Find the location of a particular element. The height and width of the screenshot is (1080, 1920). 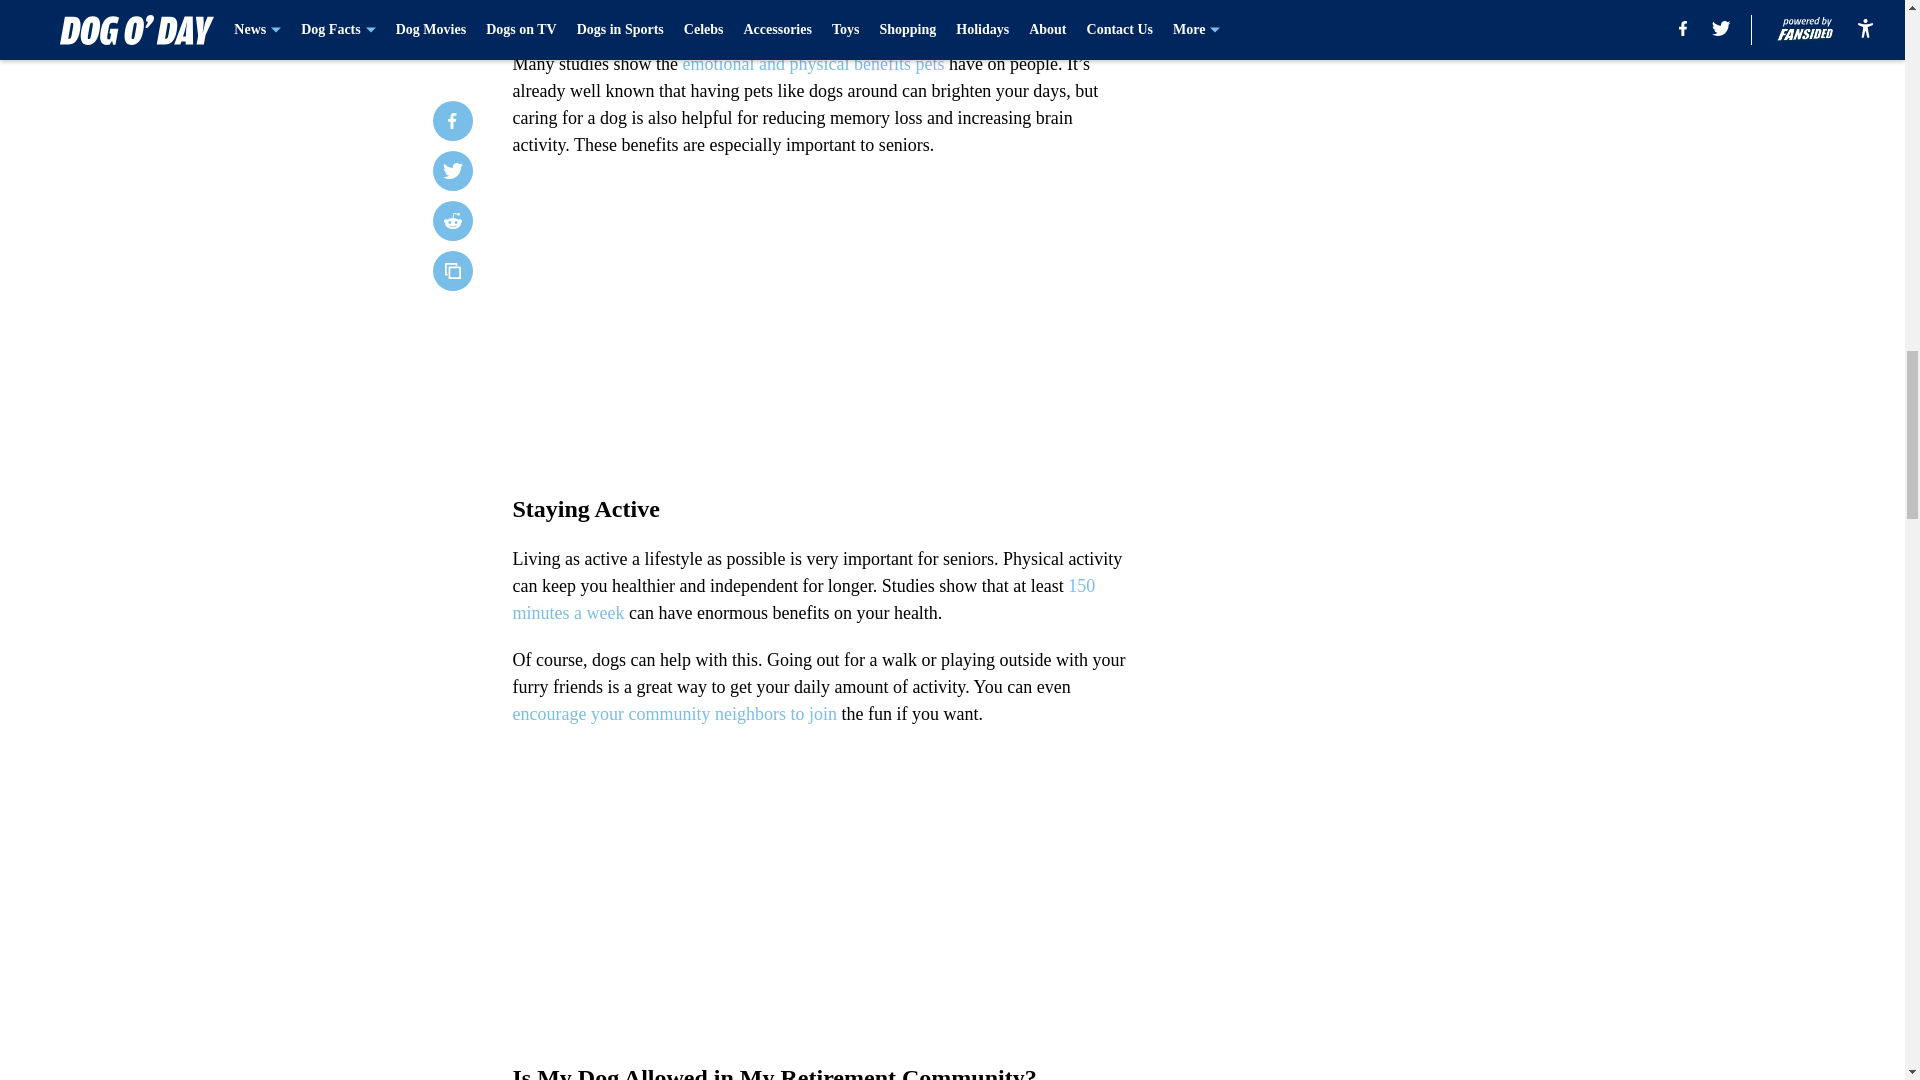

encourage your community neighbors to join is located at coordinates (674, 714).